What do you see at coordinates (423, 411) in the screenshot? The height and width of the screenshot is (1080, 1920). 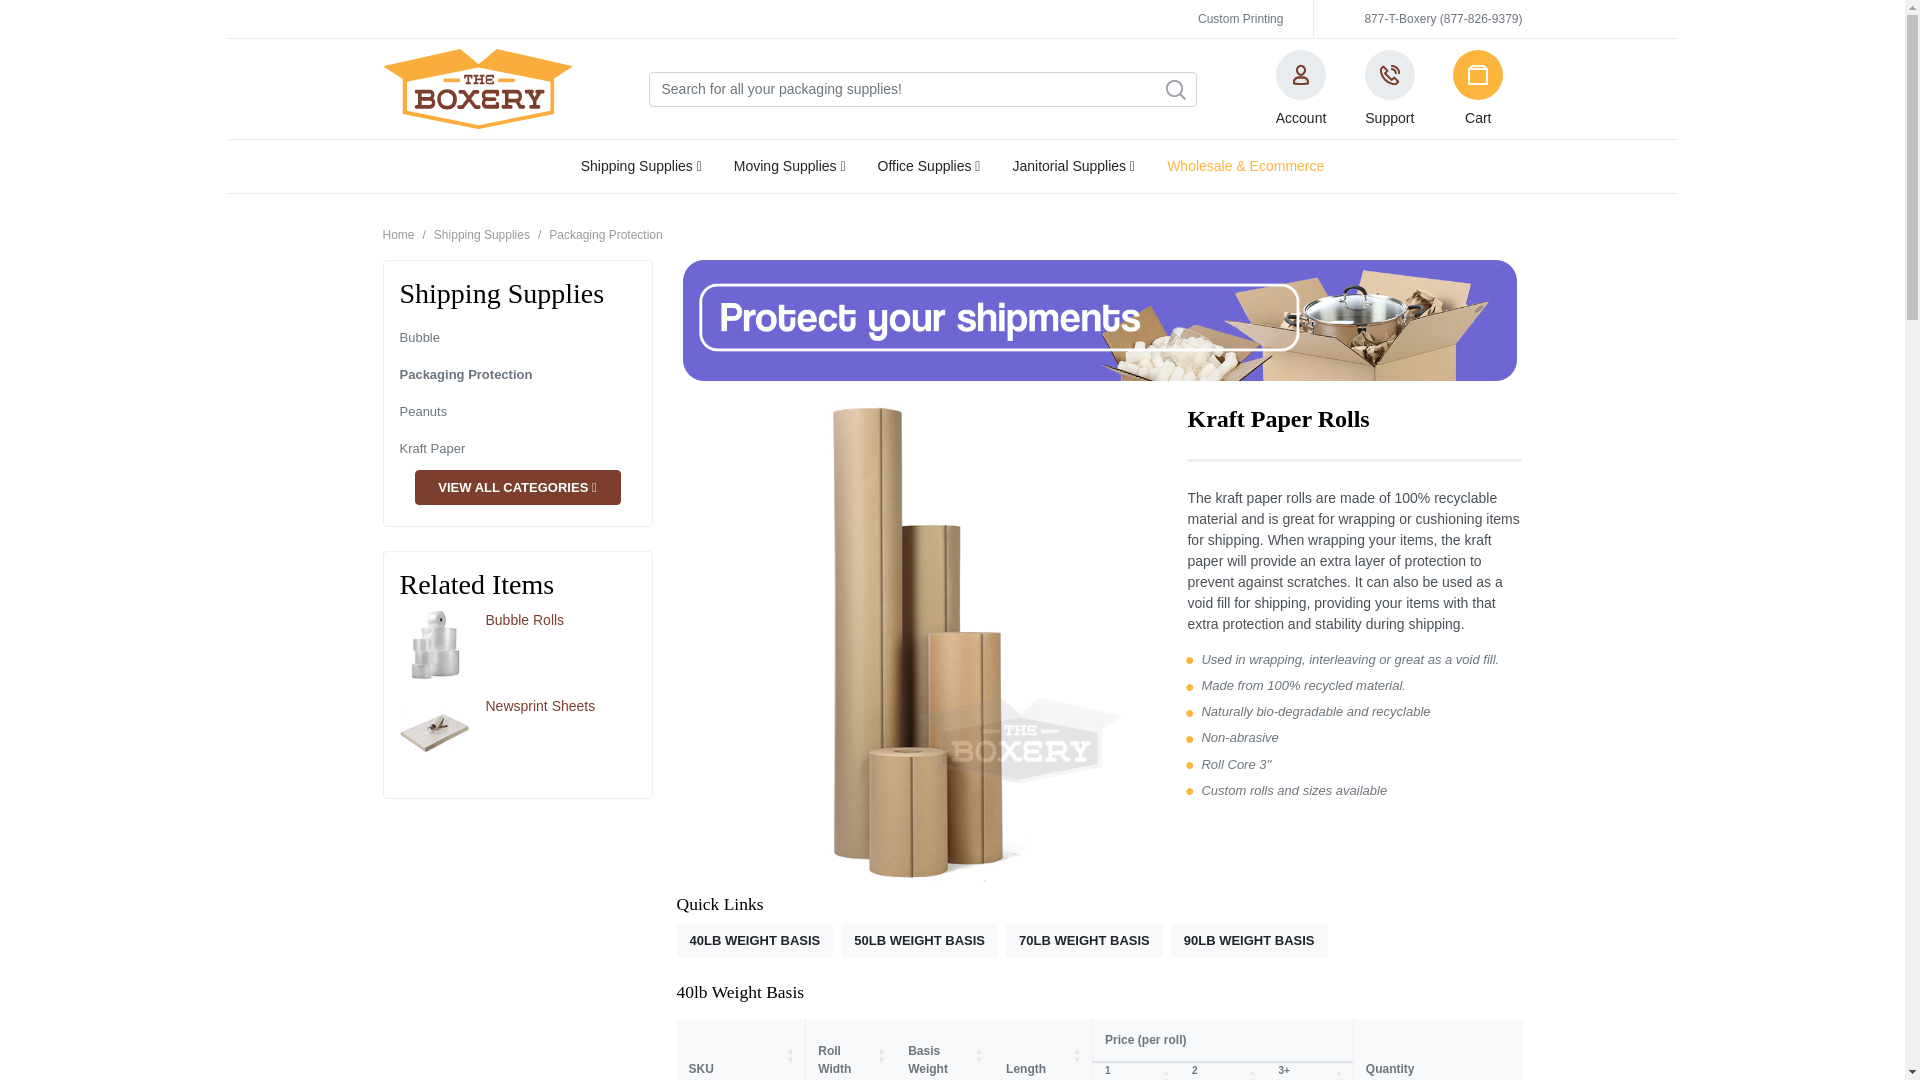 I see `Peanuts` at bounding box center [423, 411].